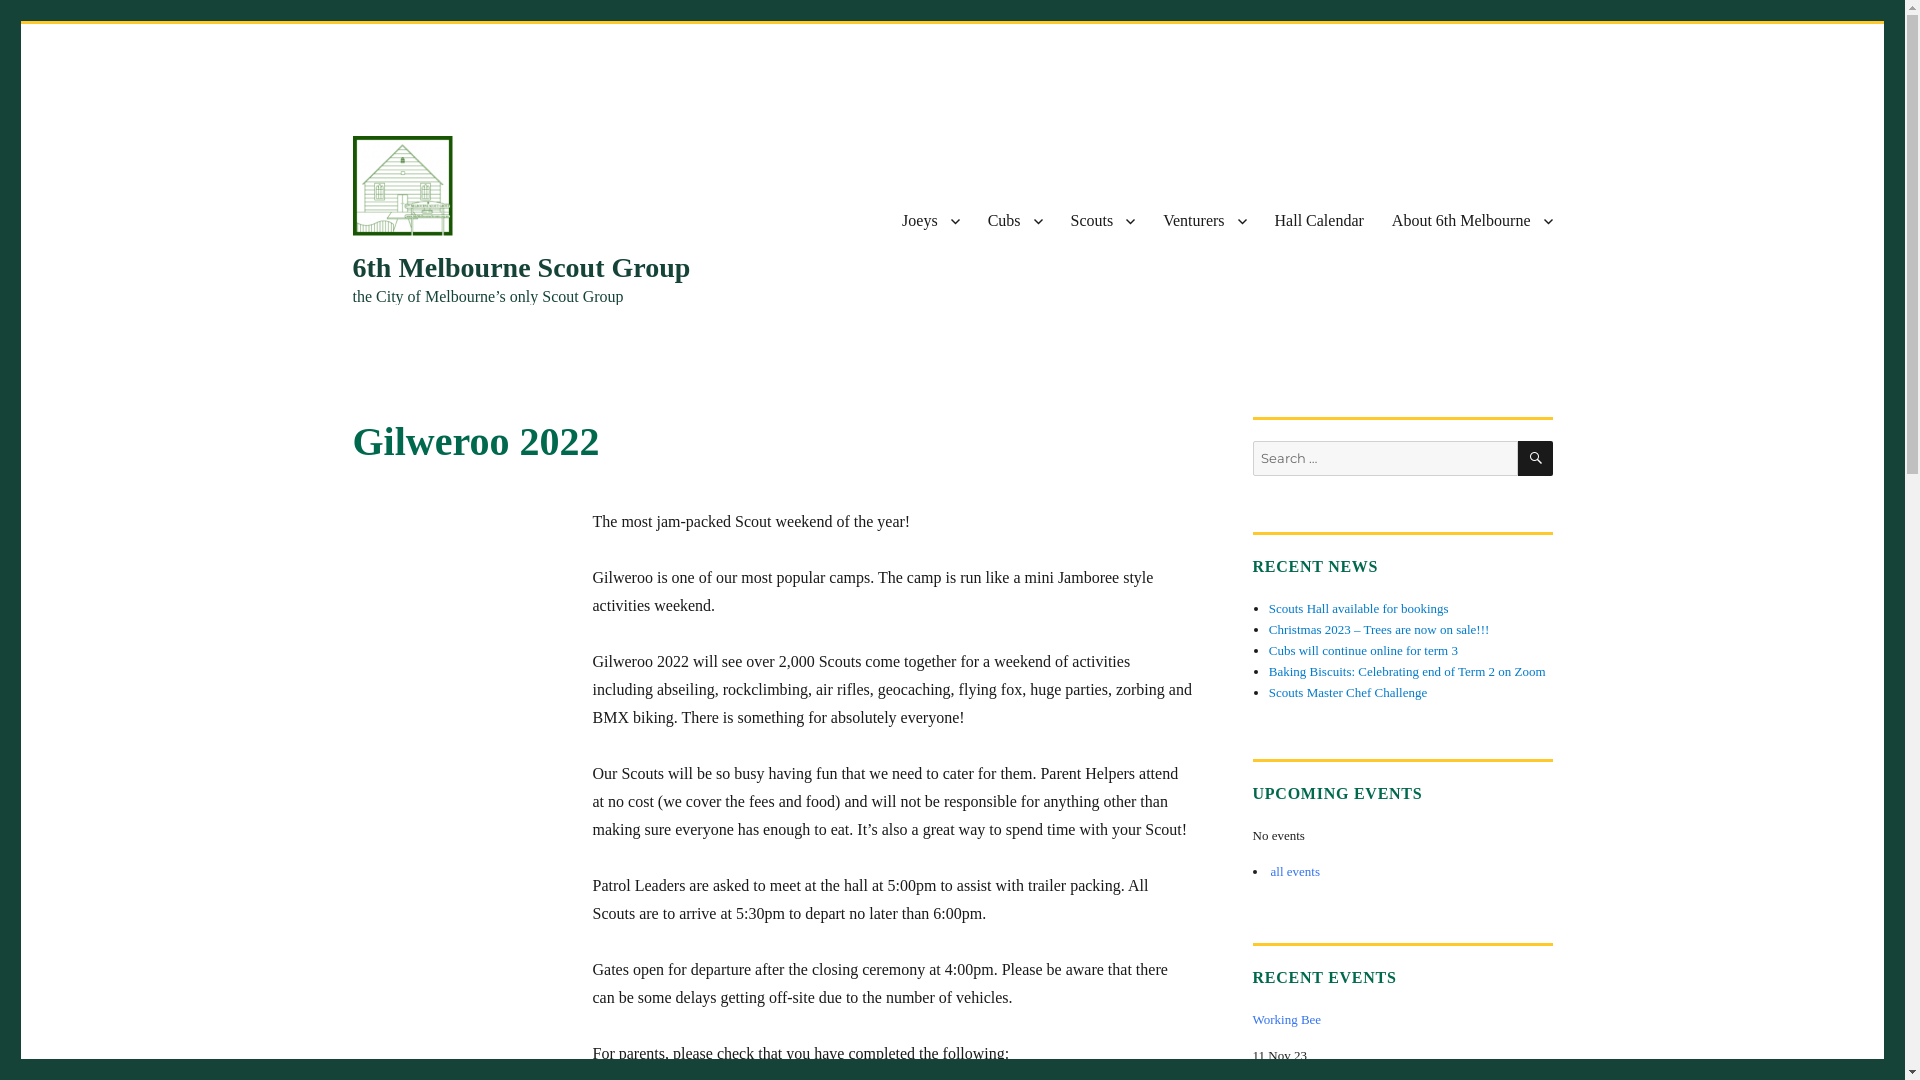 The width and height of the screenshot is (1920, 1080). Describe the element at coordinates (1320, 221) in the screenshot. I see `Hall Calendar` at that location.